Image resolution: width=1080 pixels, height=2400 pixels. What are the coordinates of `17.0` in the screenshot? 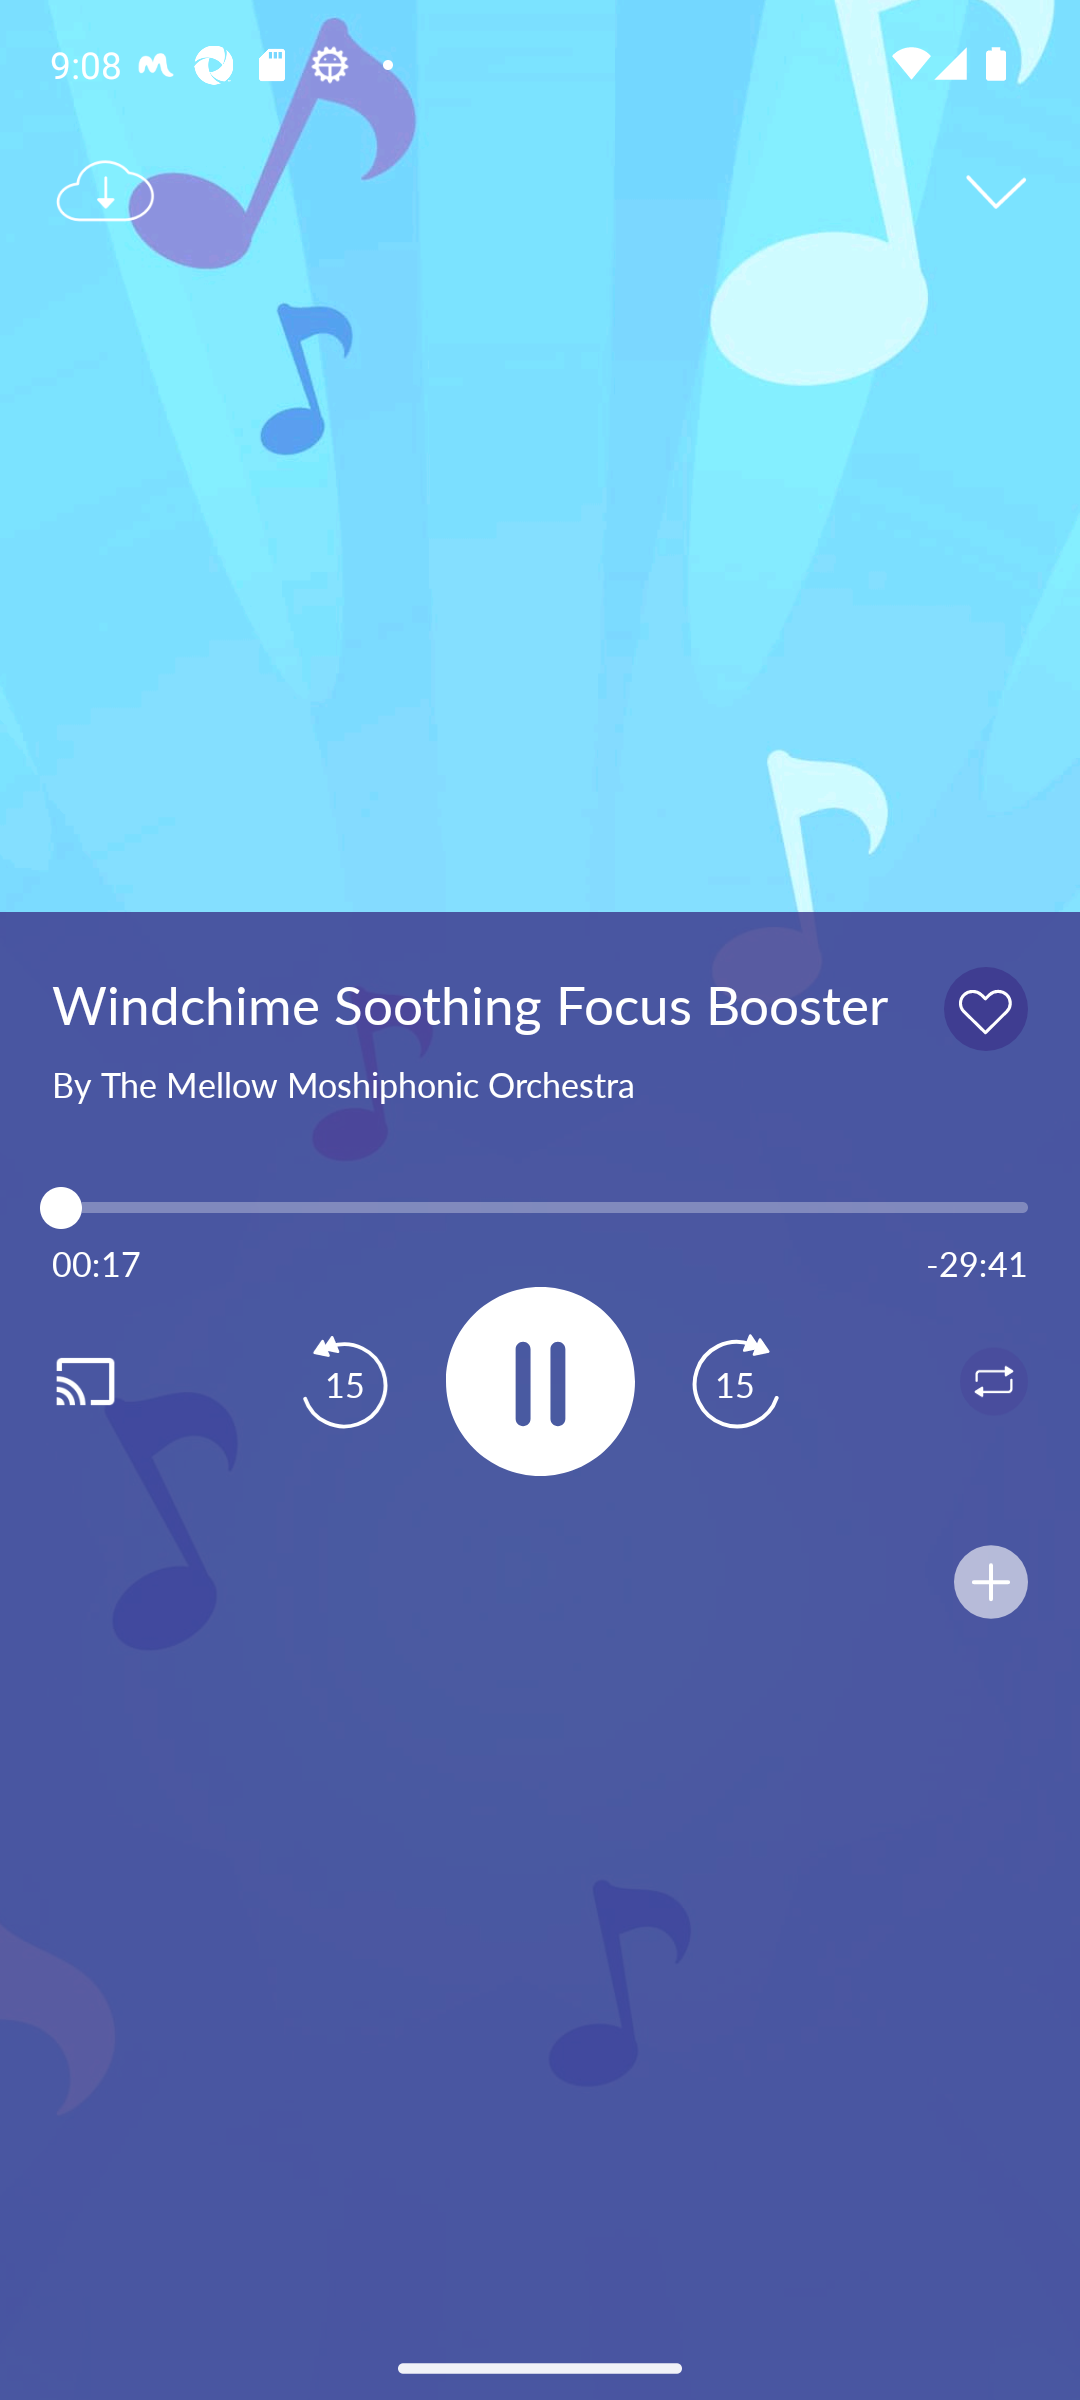 It's located at (540, 1208).